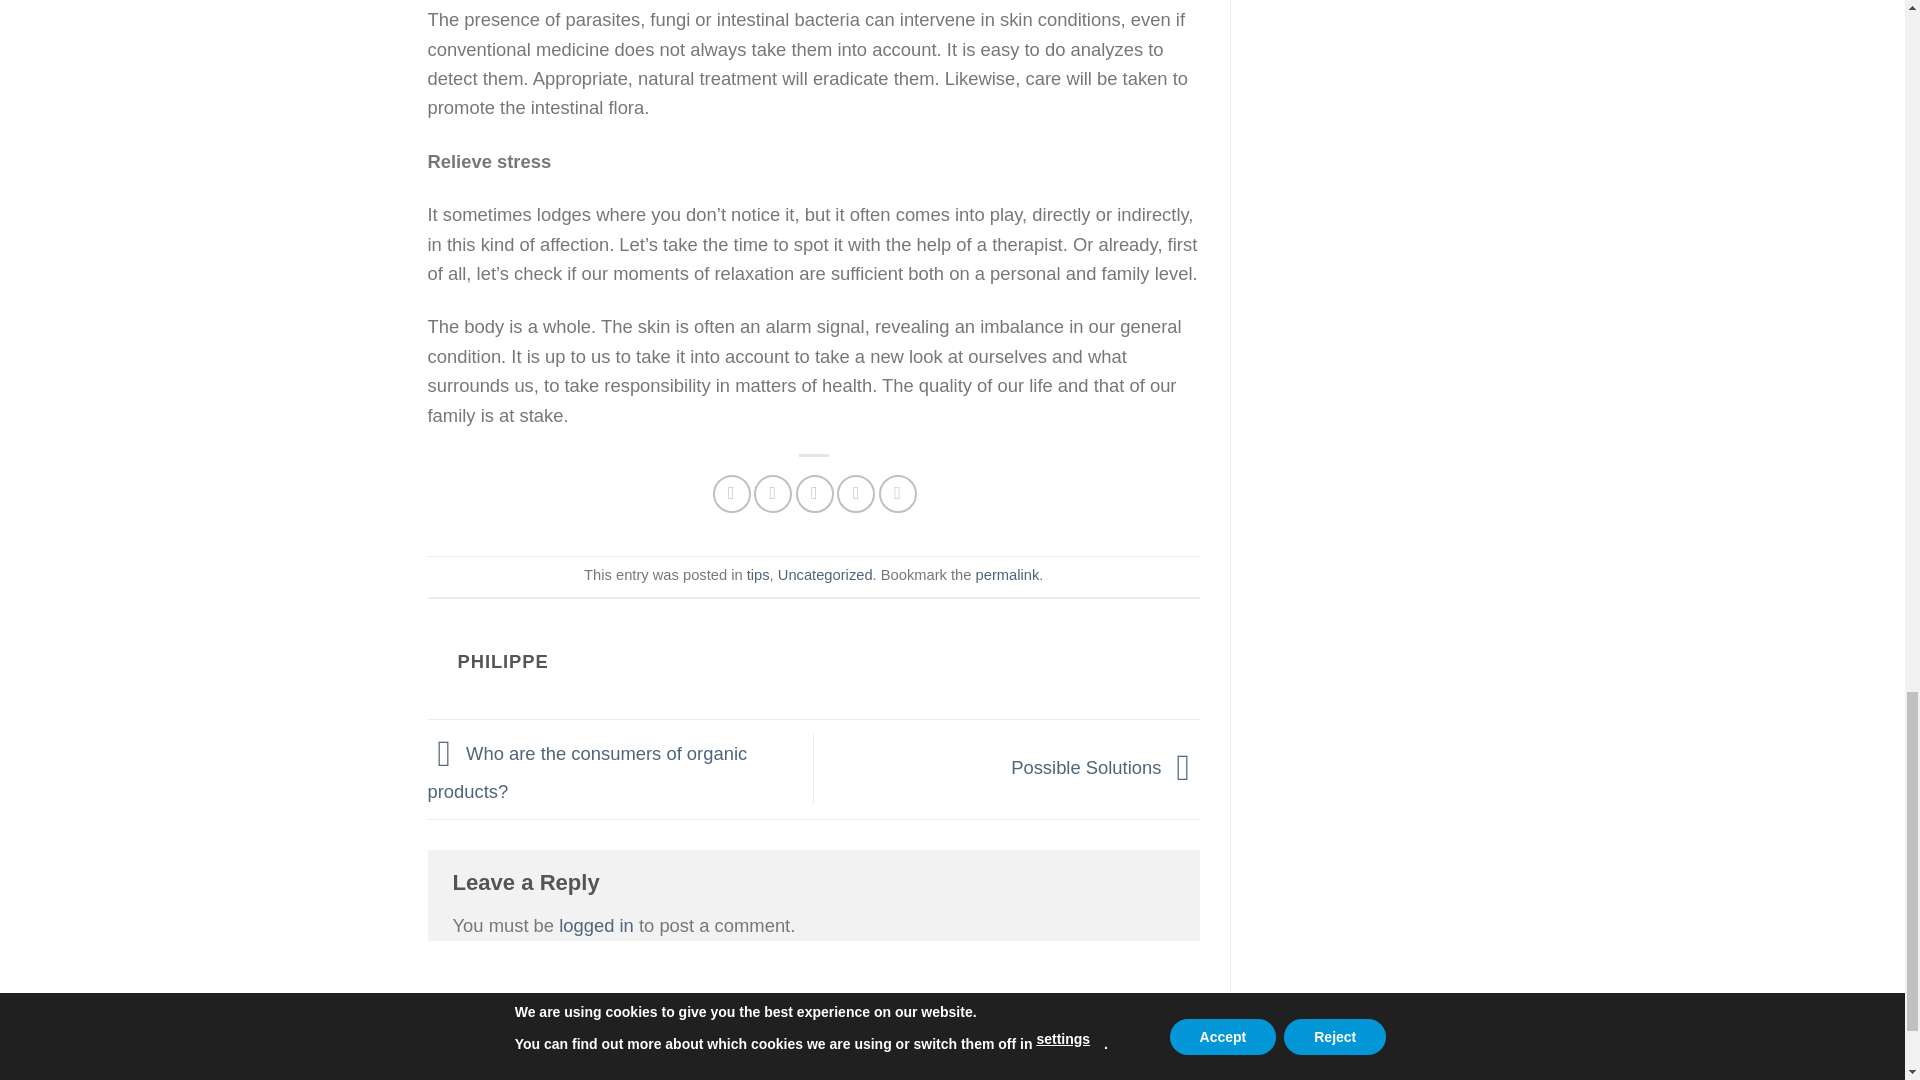 This screenshot has height=1080, width=1920. What do you see at coordinates (1106, 767) in the screenshot?
I see `Possible Solutions` at bounding box center [1106, 767].